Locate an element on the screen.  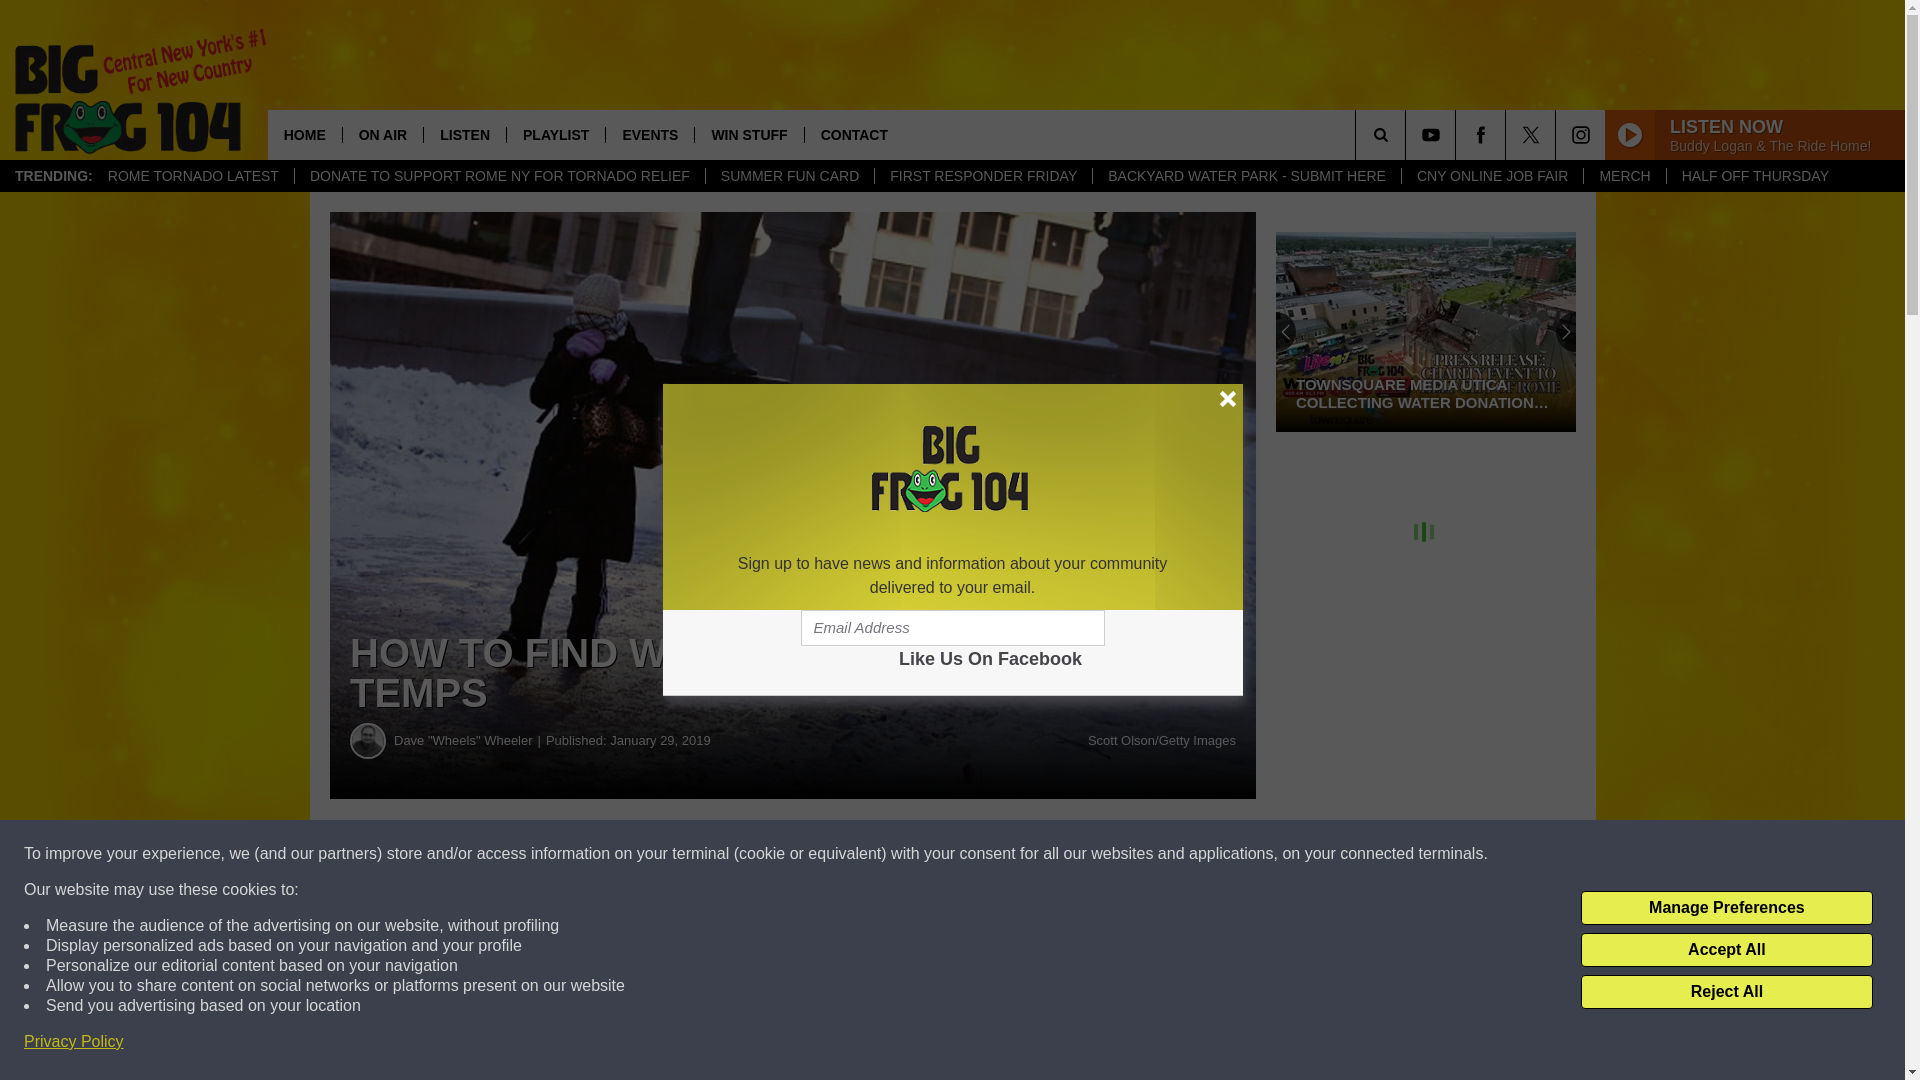
Email Address is located at coordinates (952, 628).